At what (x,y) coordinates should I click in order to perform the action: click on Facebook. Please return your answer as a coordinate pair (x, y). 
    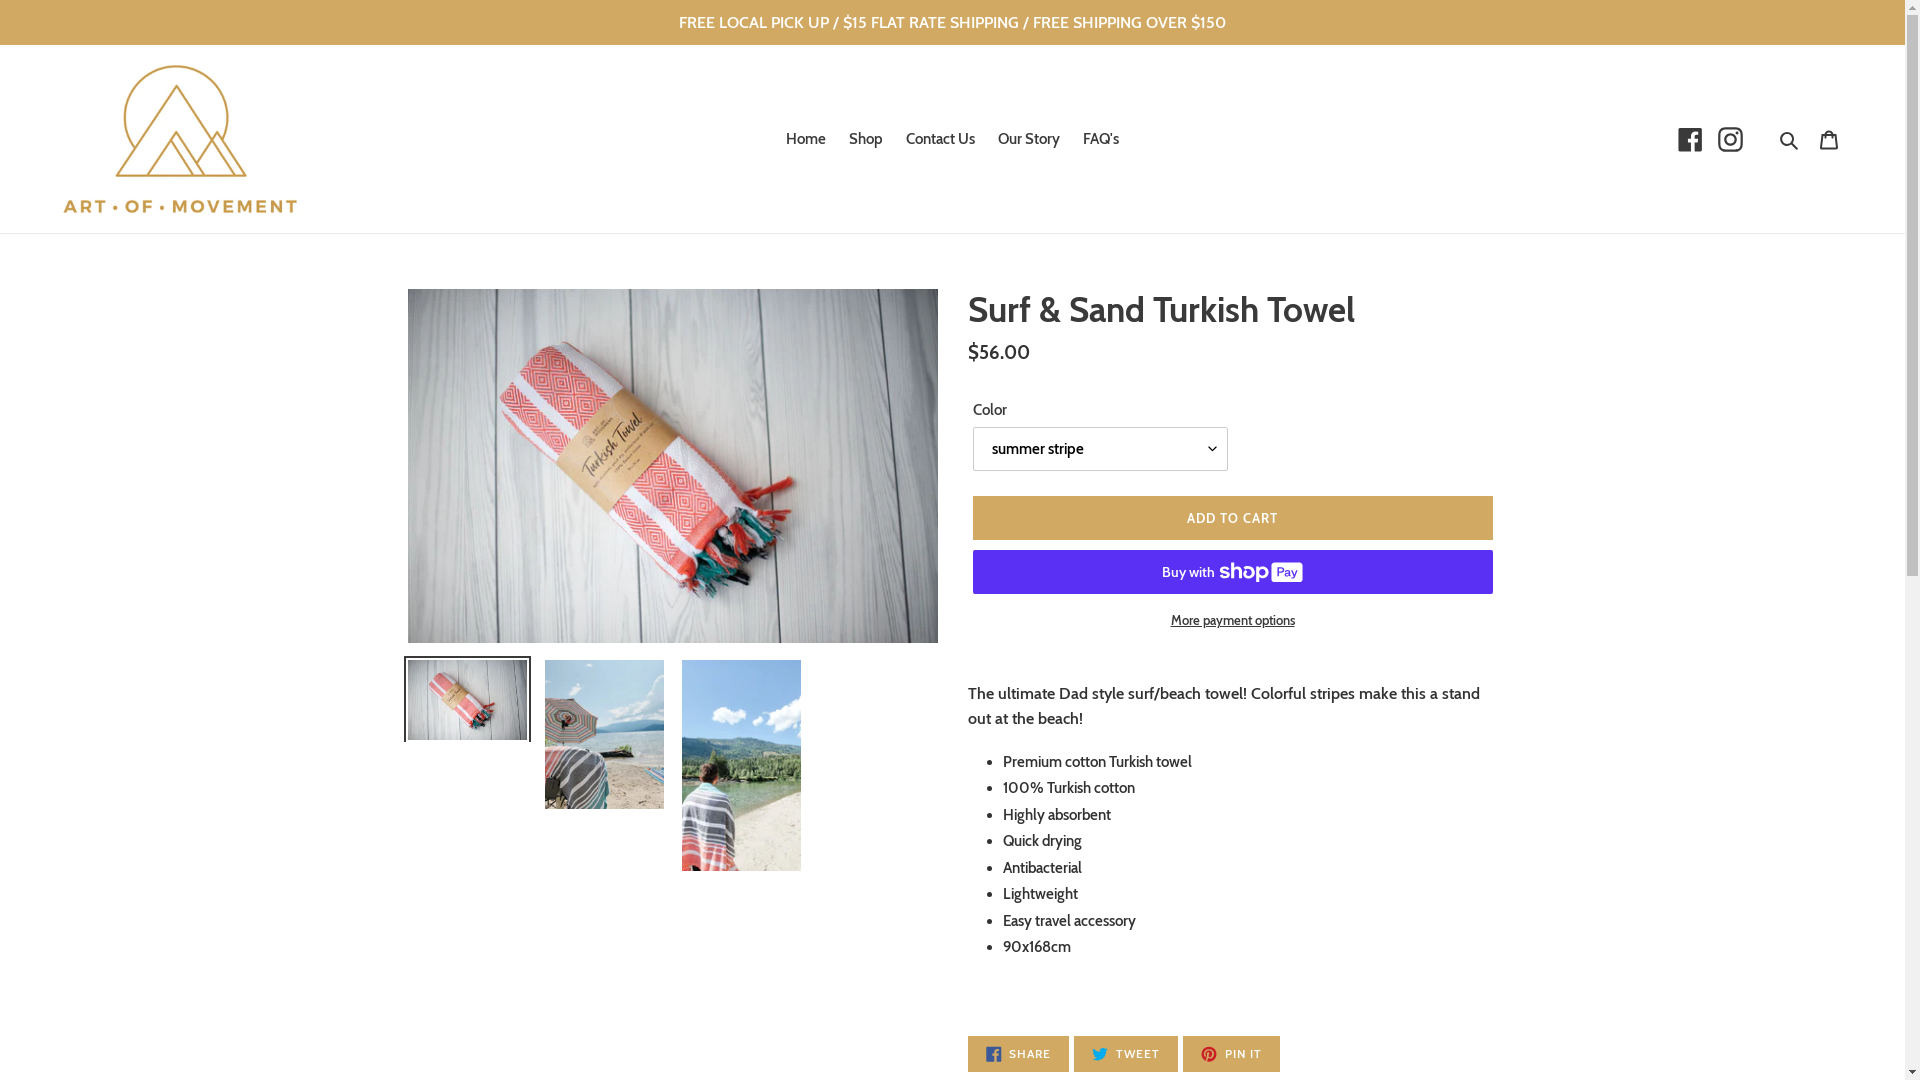
    Looking at the image, I should click on (1690, 140).